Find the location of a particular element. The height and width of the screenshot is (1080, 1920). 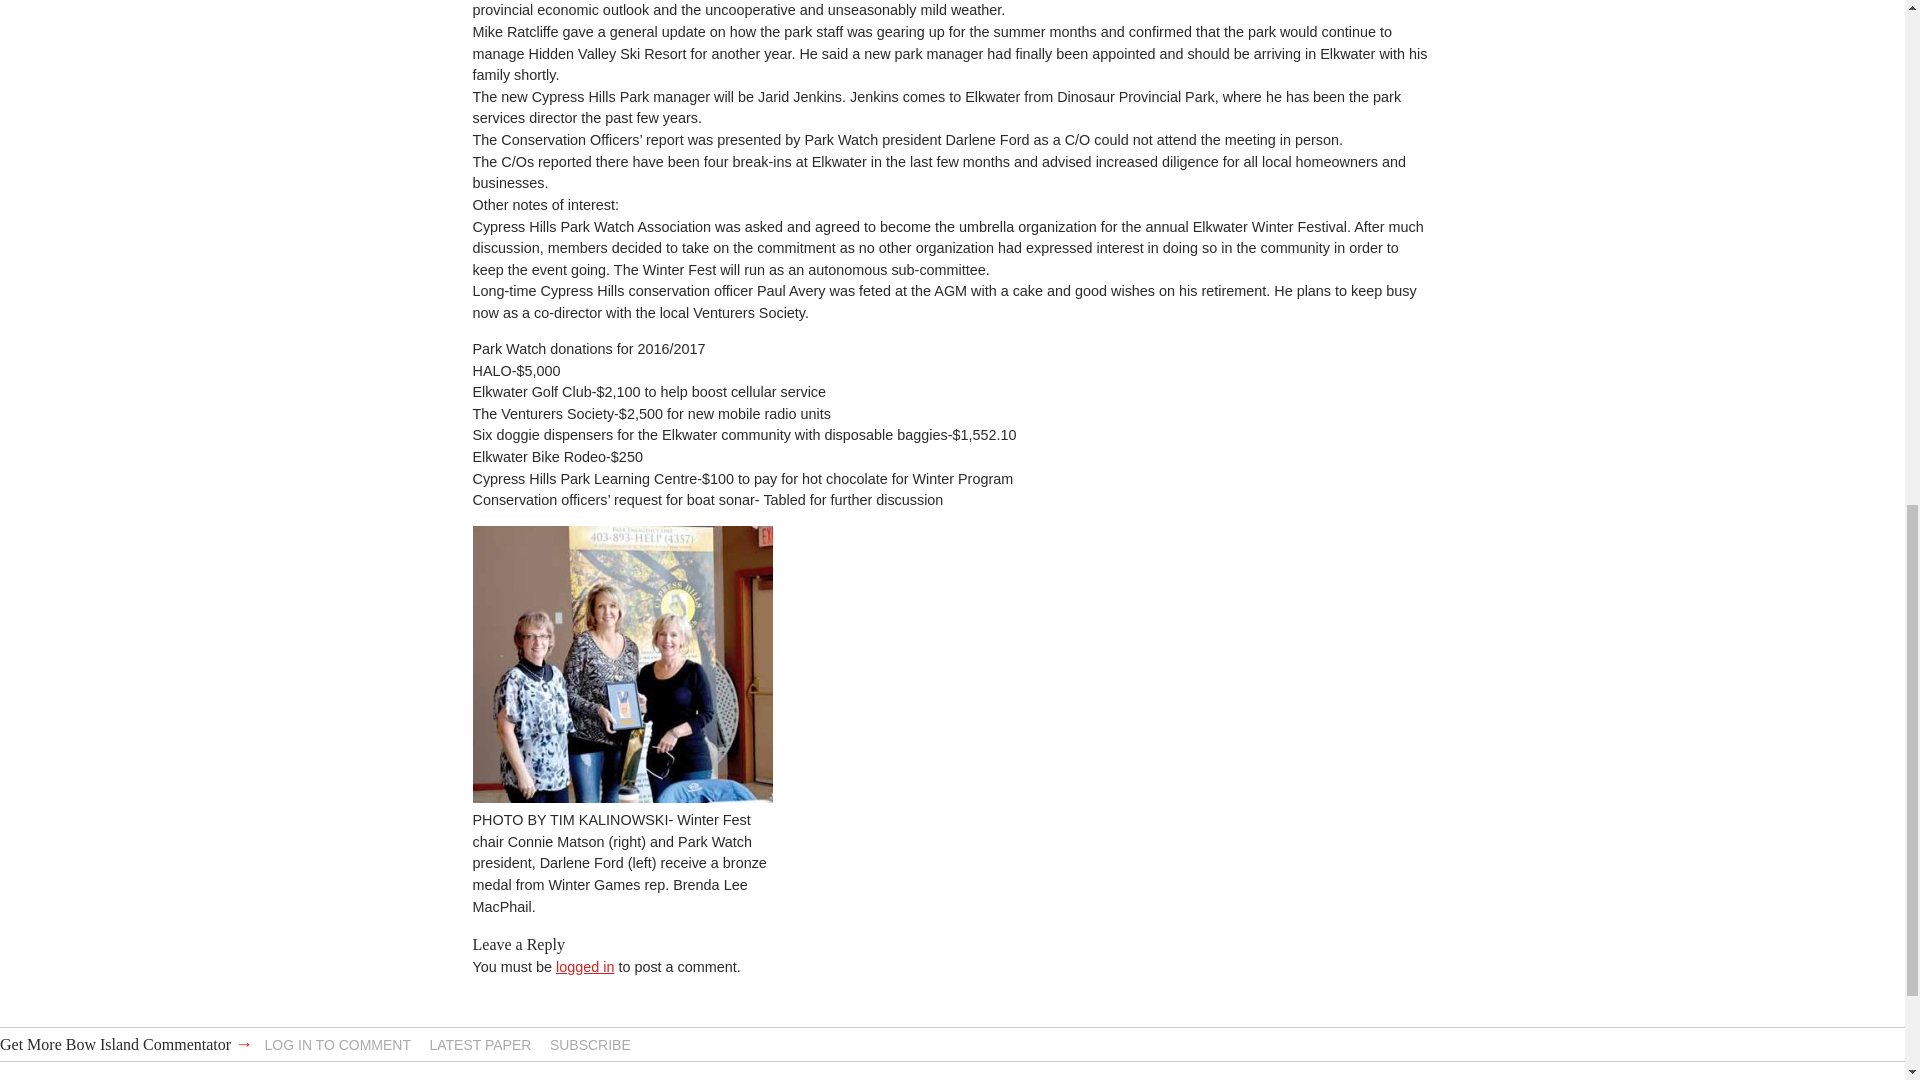

LOG IN TO COMMENT is located at coordinates (338, 1044).